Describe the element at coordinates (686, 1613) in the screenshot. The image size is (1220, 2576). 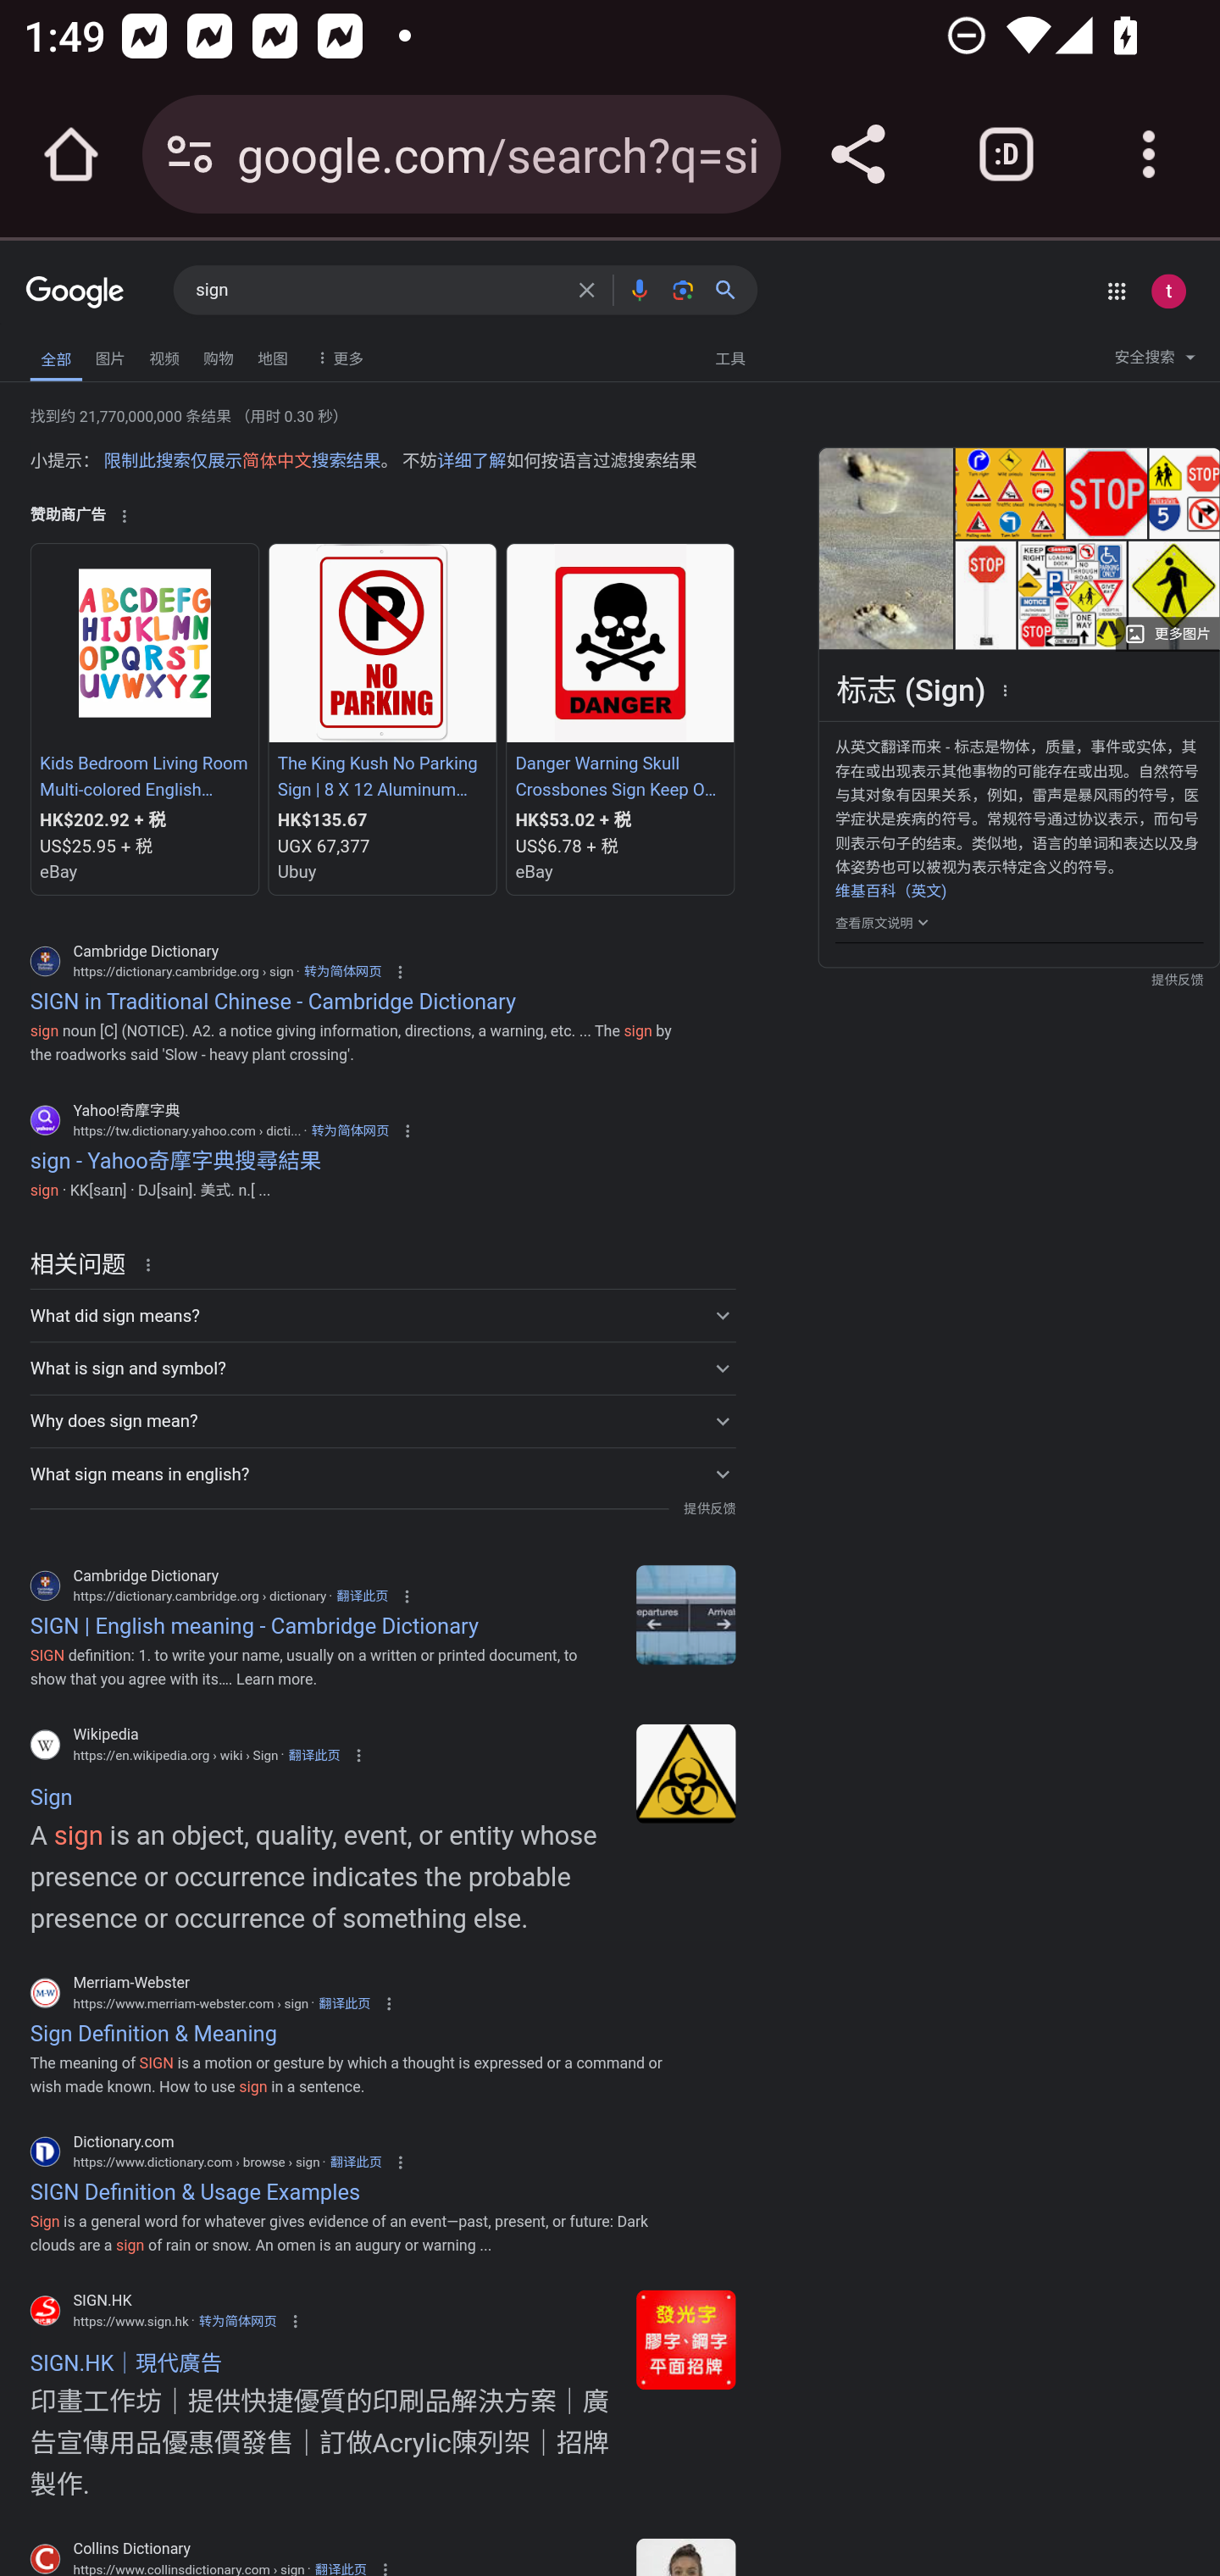
I see `sign` at that location.